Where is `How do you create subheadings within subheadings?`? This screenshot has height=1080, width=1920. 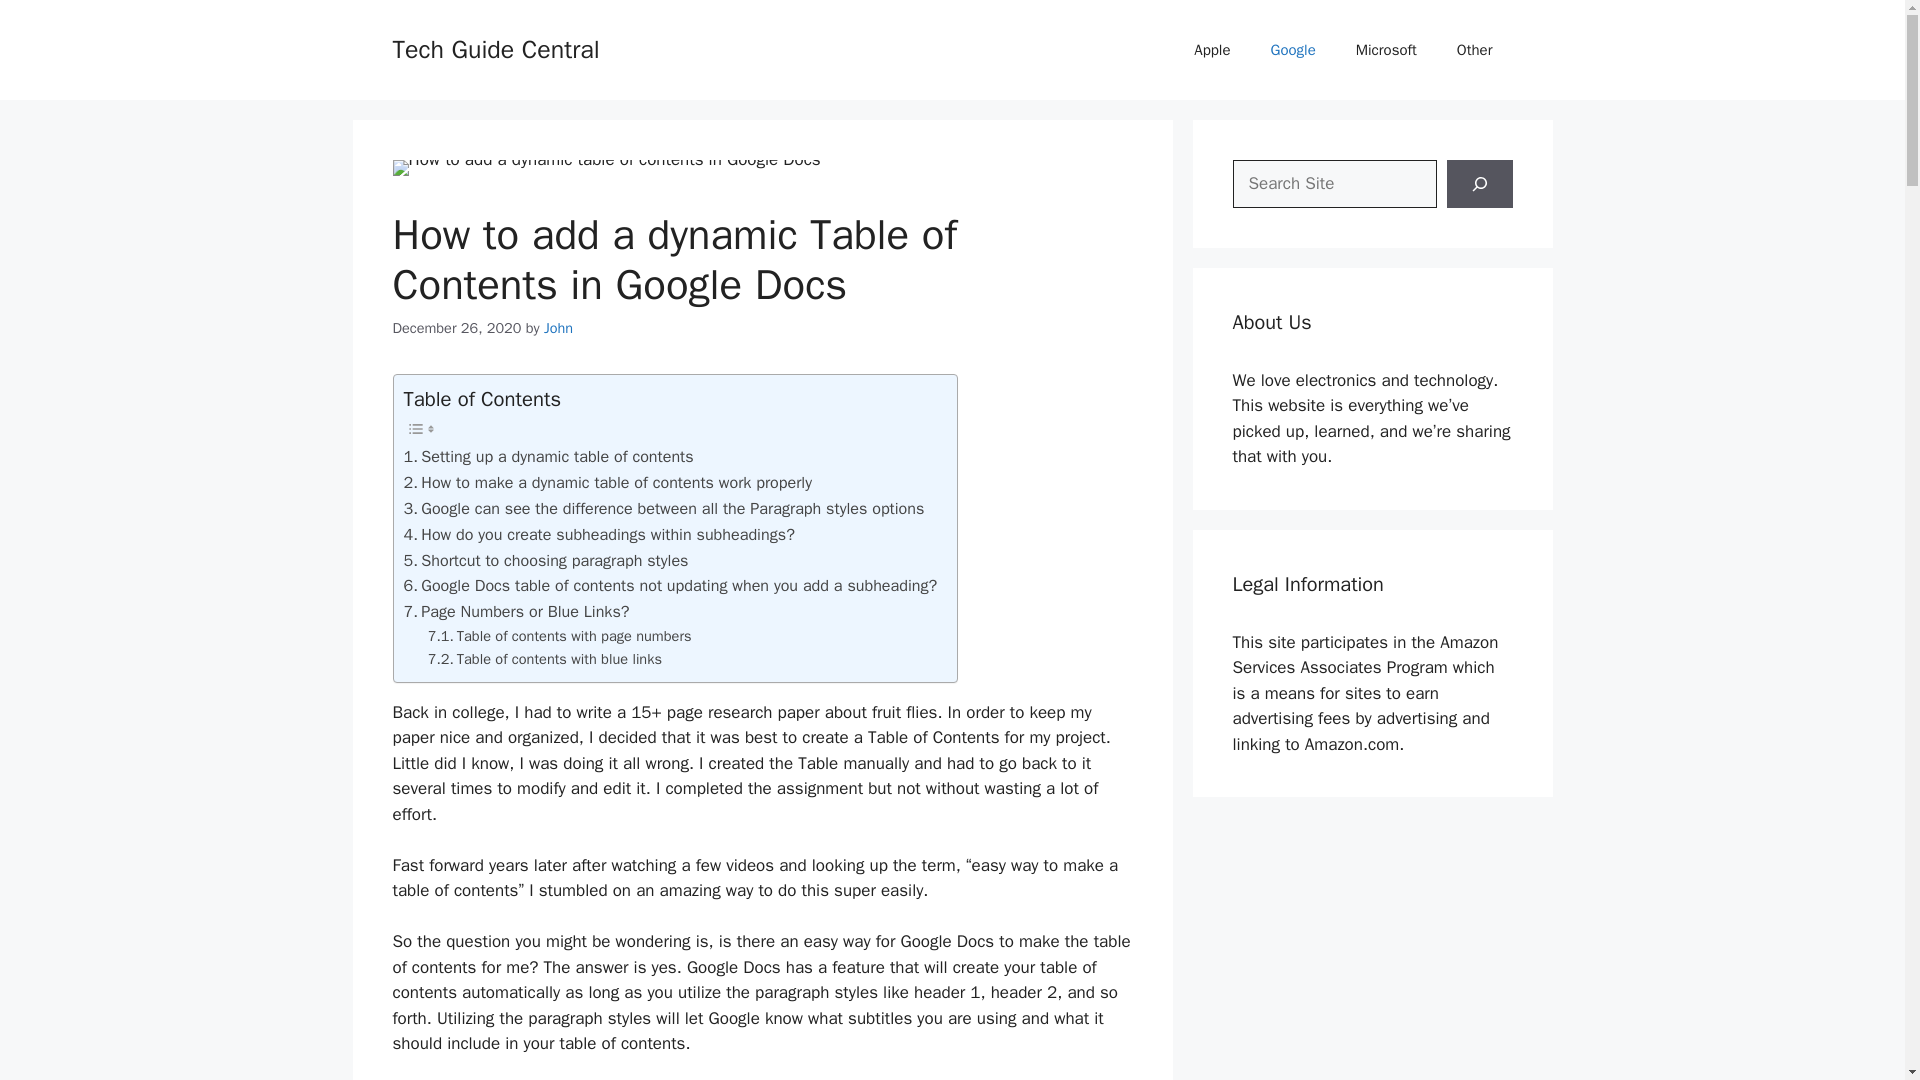
How do you create subheadings within subheadings? is located at coordinates (598, 534).